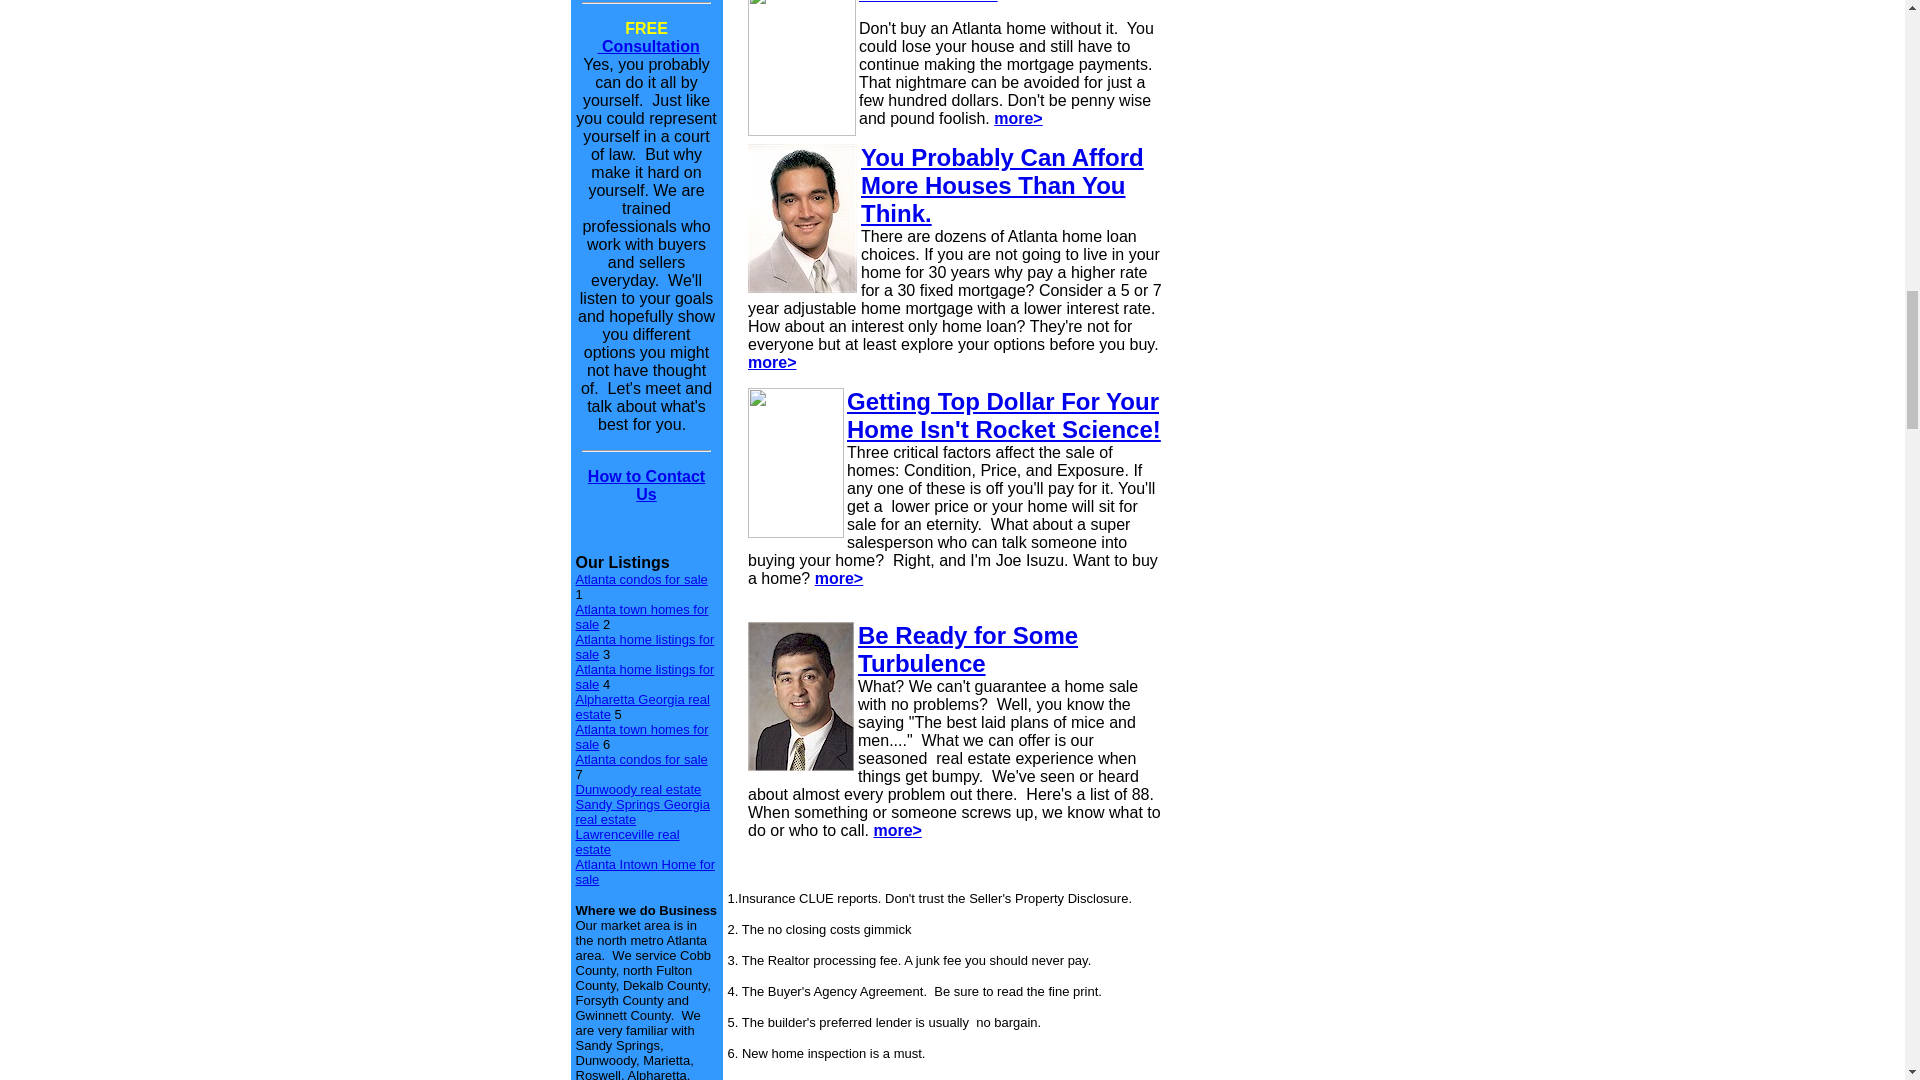 The width and height of the screenshot is (1920, 1080). Describe the element at coordinates (645, 677) in the screenshot. I see `Atlanta home listings for sale` at that location.